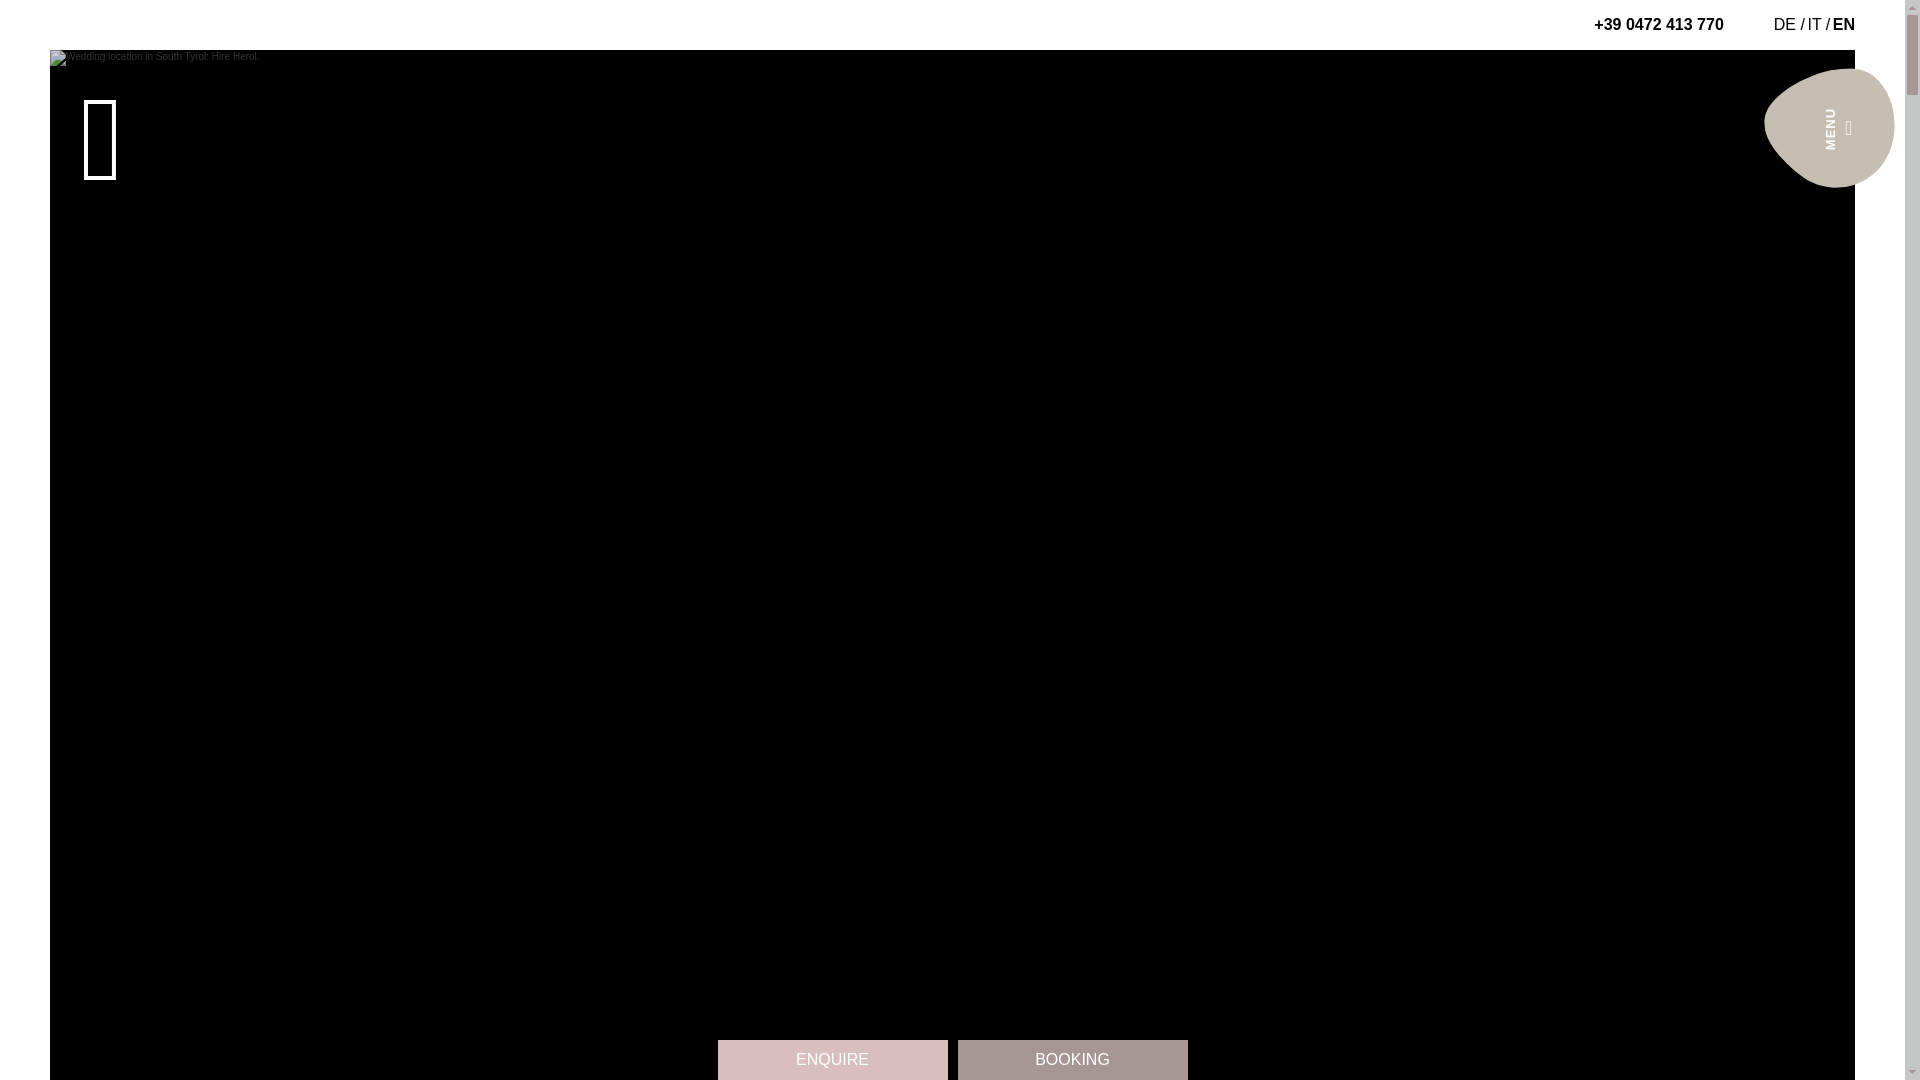 This screenshot has width=1920, height=1080. I want to click on DE, so click(1791, 24).